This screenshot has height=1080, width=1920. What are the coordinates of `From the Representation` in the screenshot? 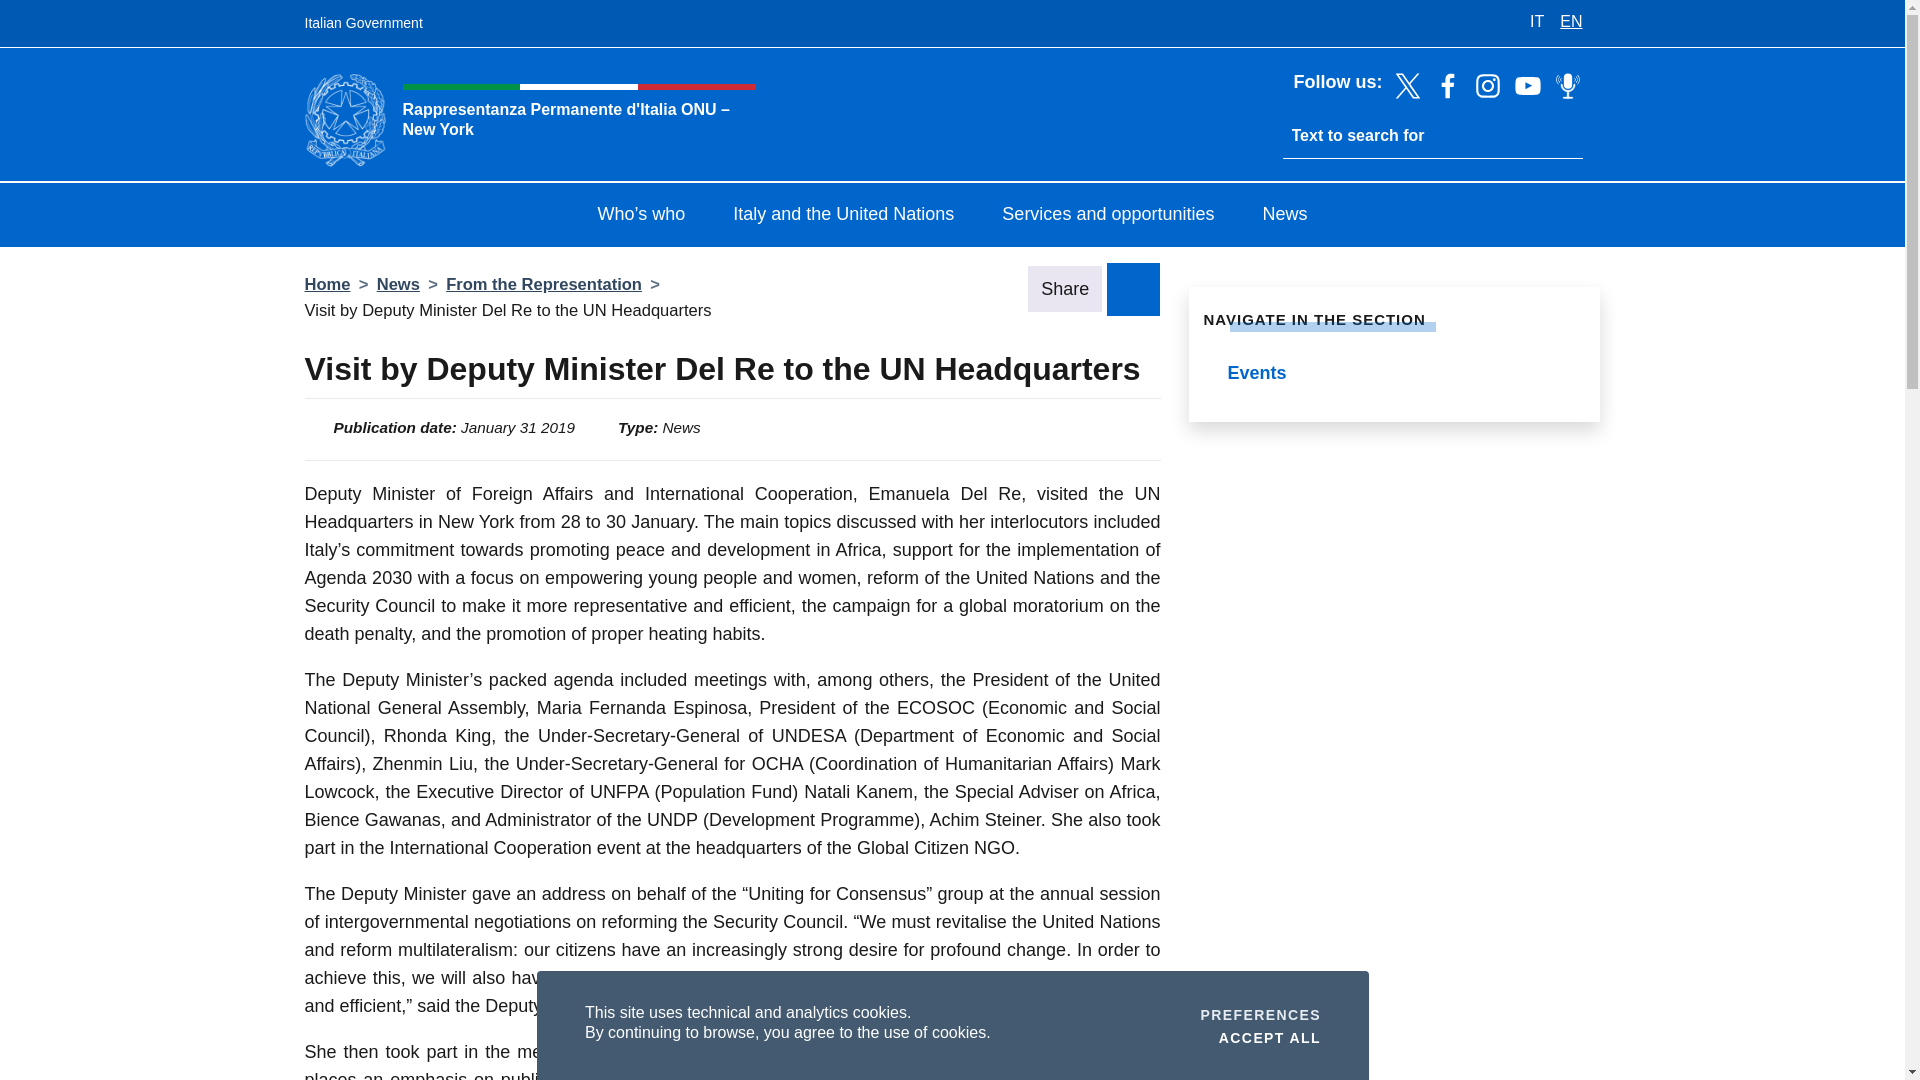 It's located at (543, 284).